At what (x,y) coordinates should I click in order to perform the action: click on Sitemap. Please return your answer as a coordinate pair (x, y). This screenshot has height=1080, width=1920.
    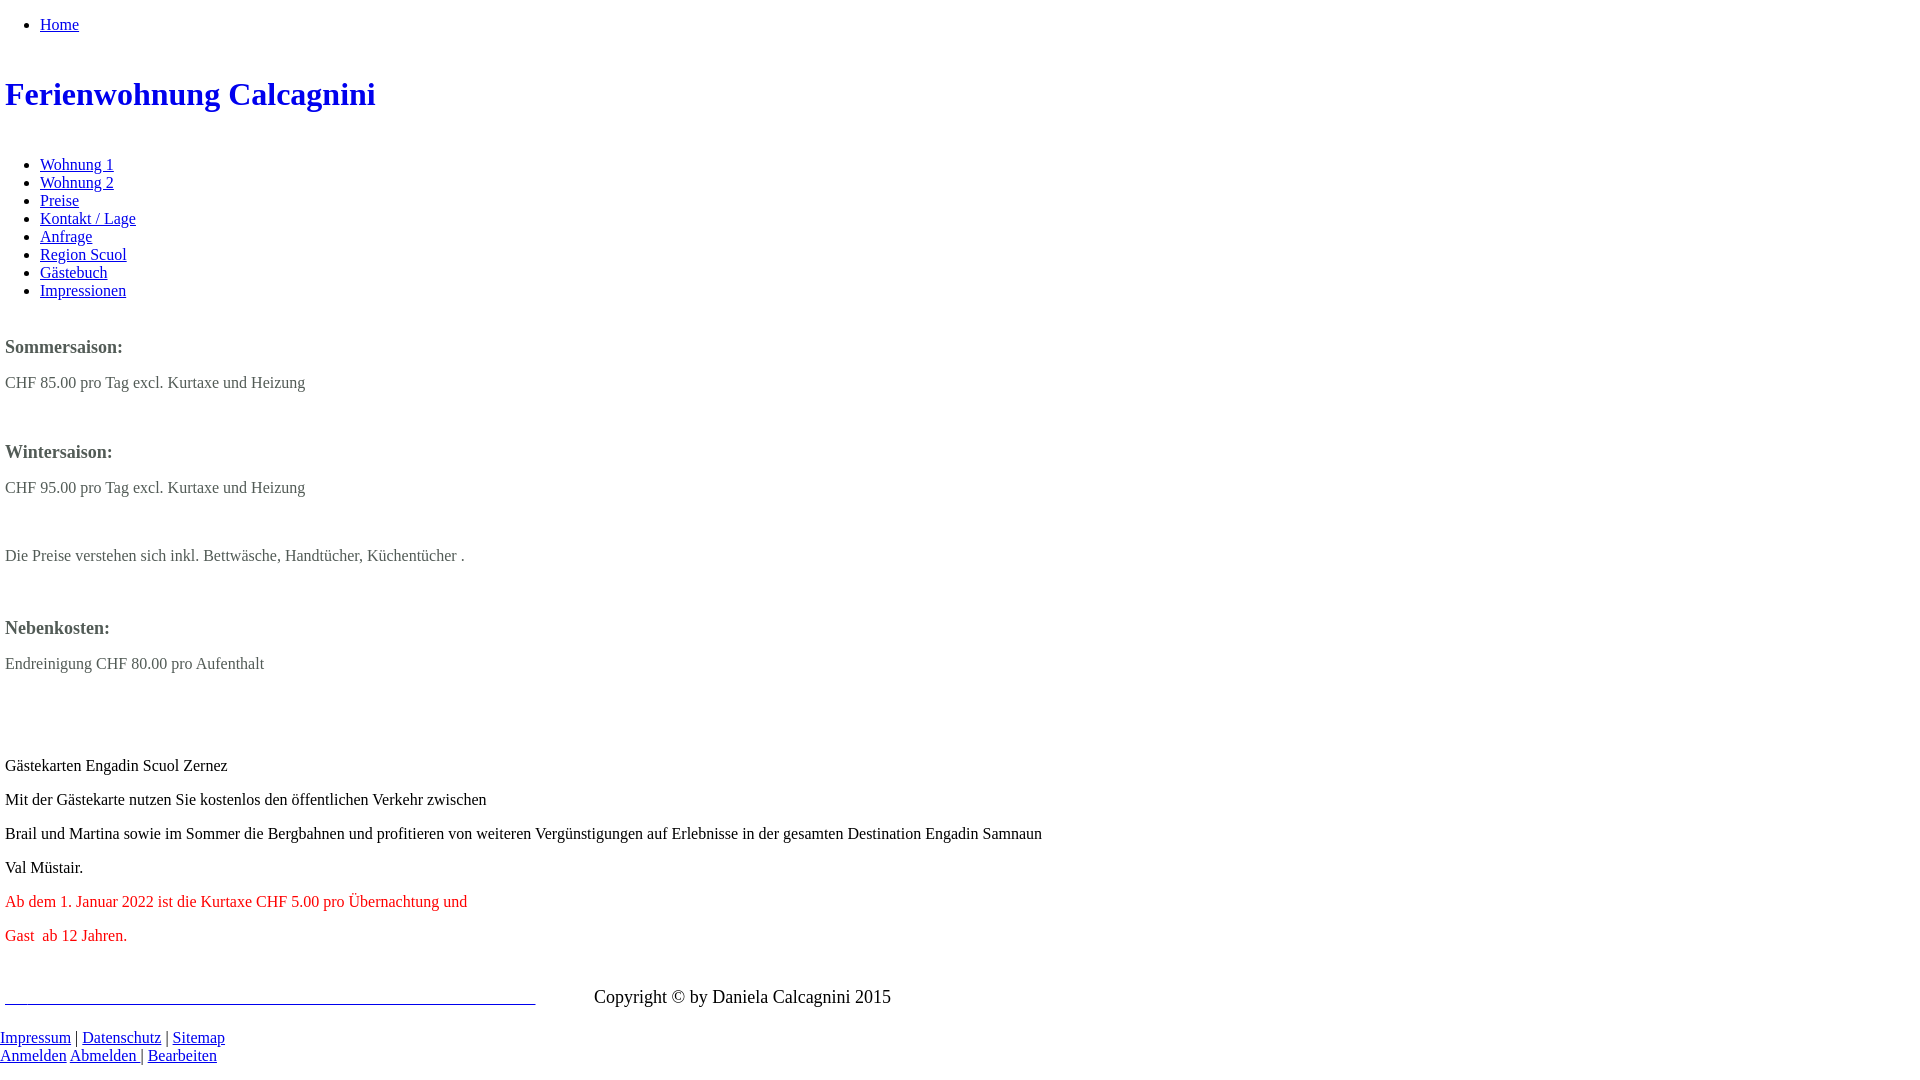
    Looking at the image, I should click on (199, 1038).